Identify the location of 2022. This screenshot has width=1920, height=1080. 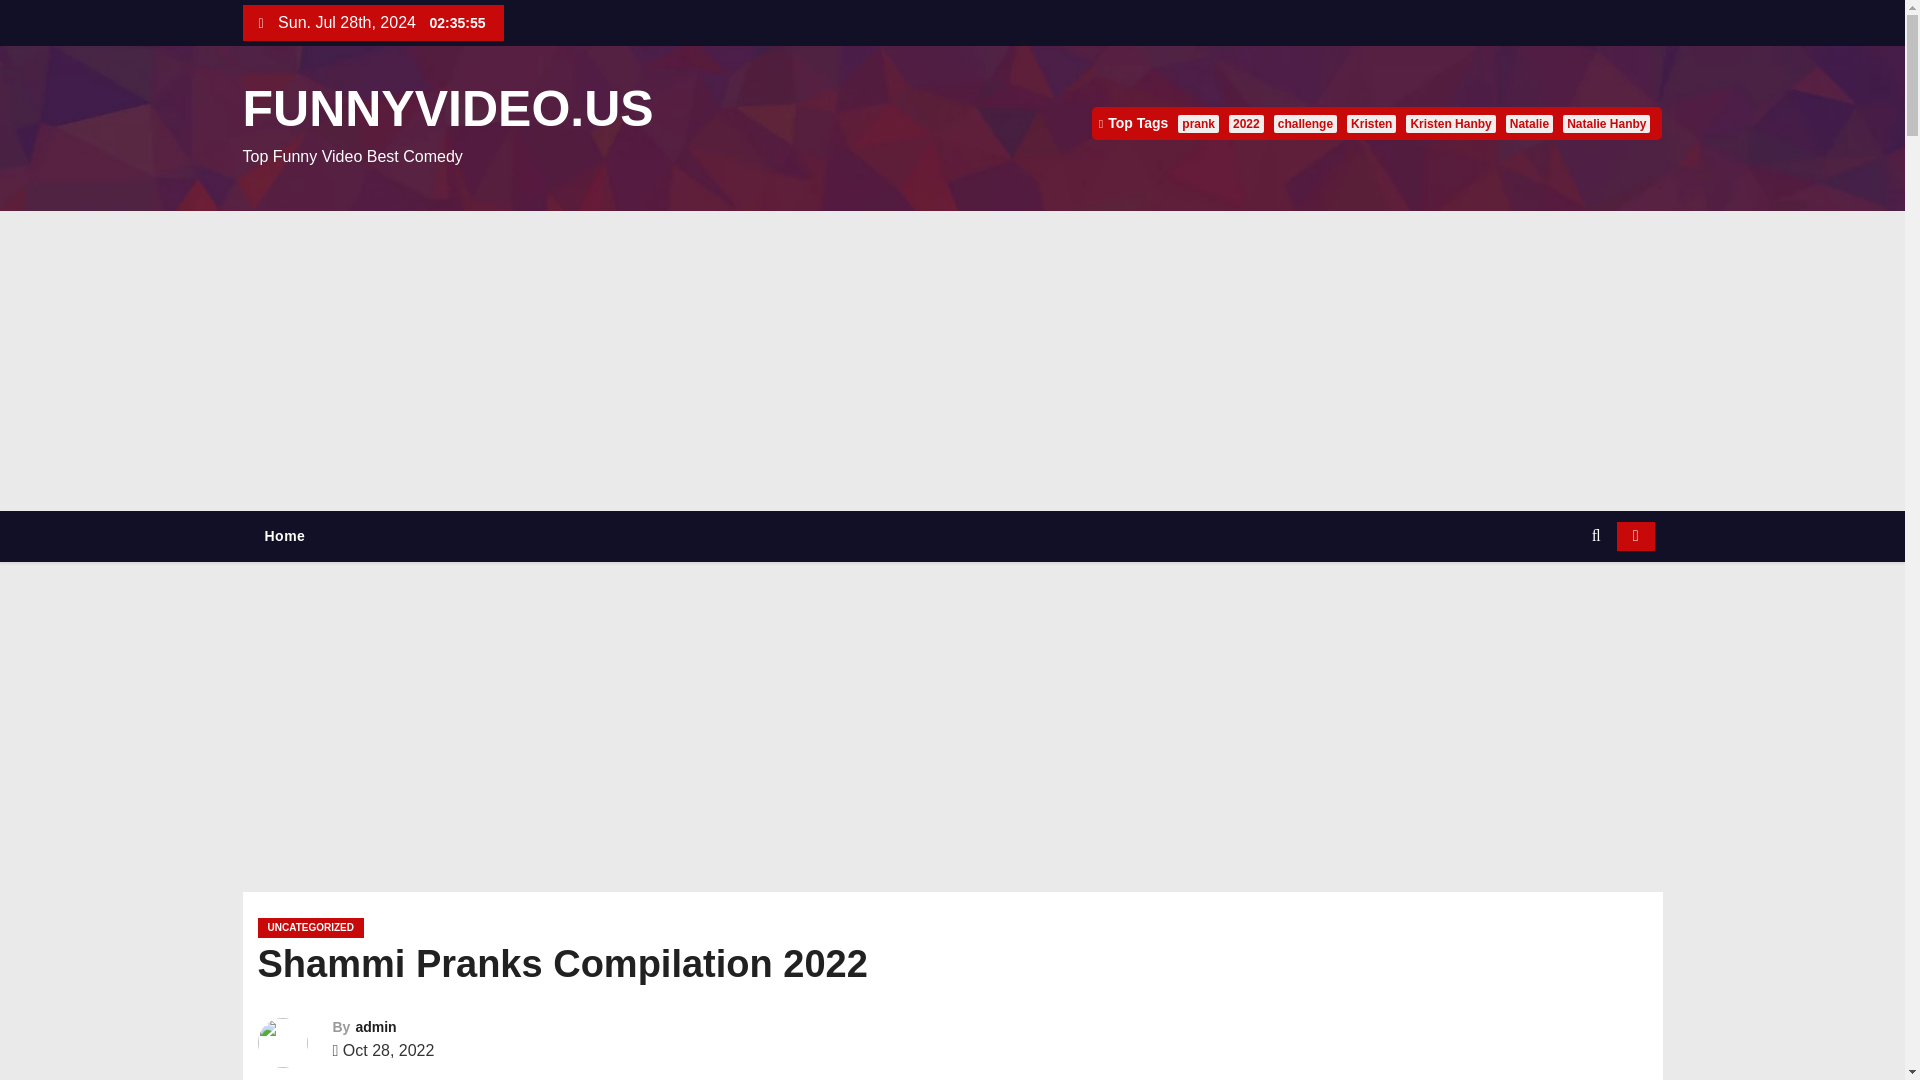
(1246, 123).